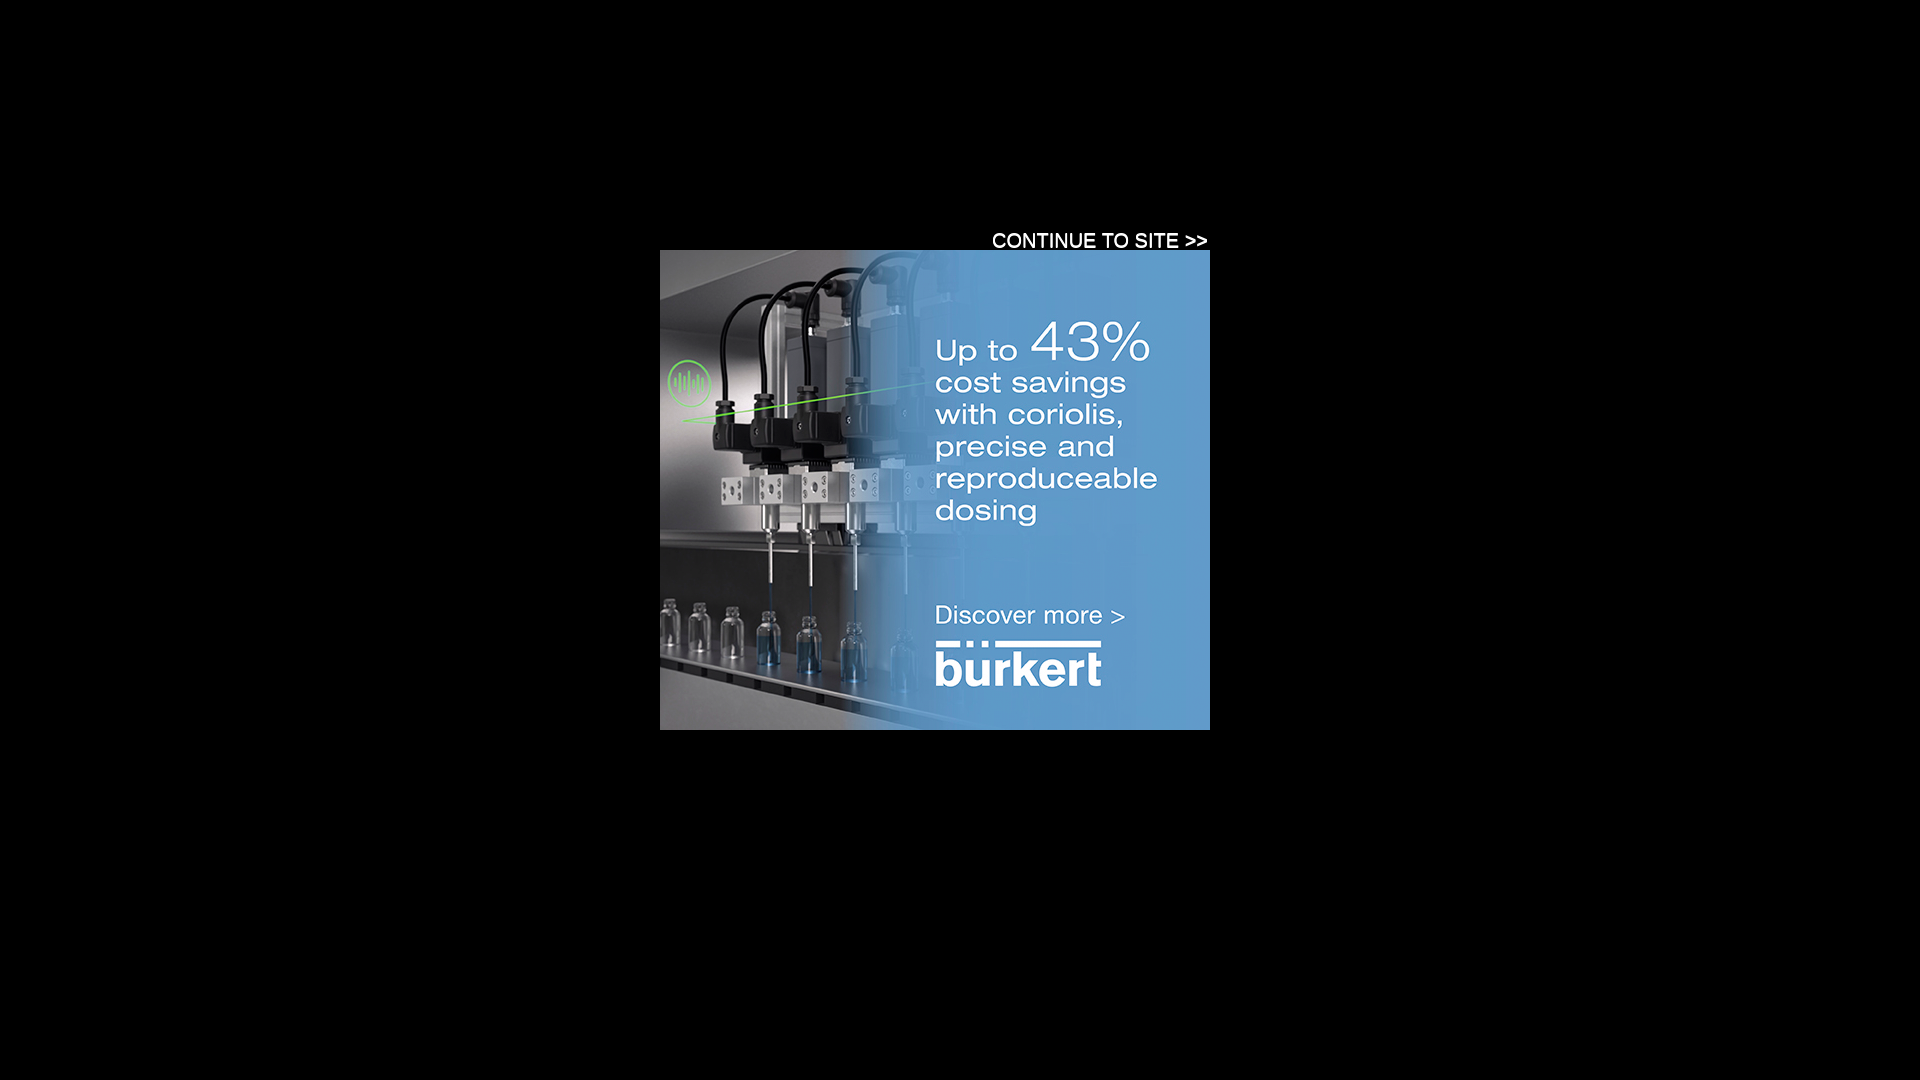 This screenshot has width=1920, height=1080. What do you see at coordinates (1352, 945) in the screenshot?
I see `3rd party ad content` at bounding box center [1352, 945].